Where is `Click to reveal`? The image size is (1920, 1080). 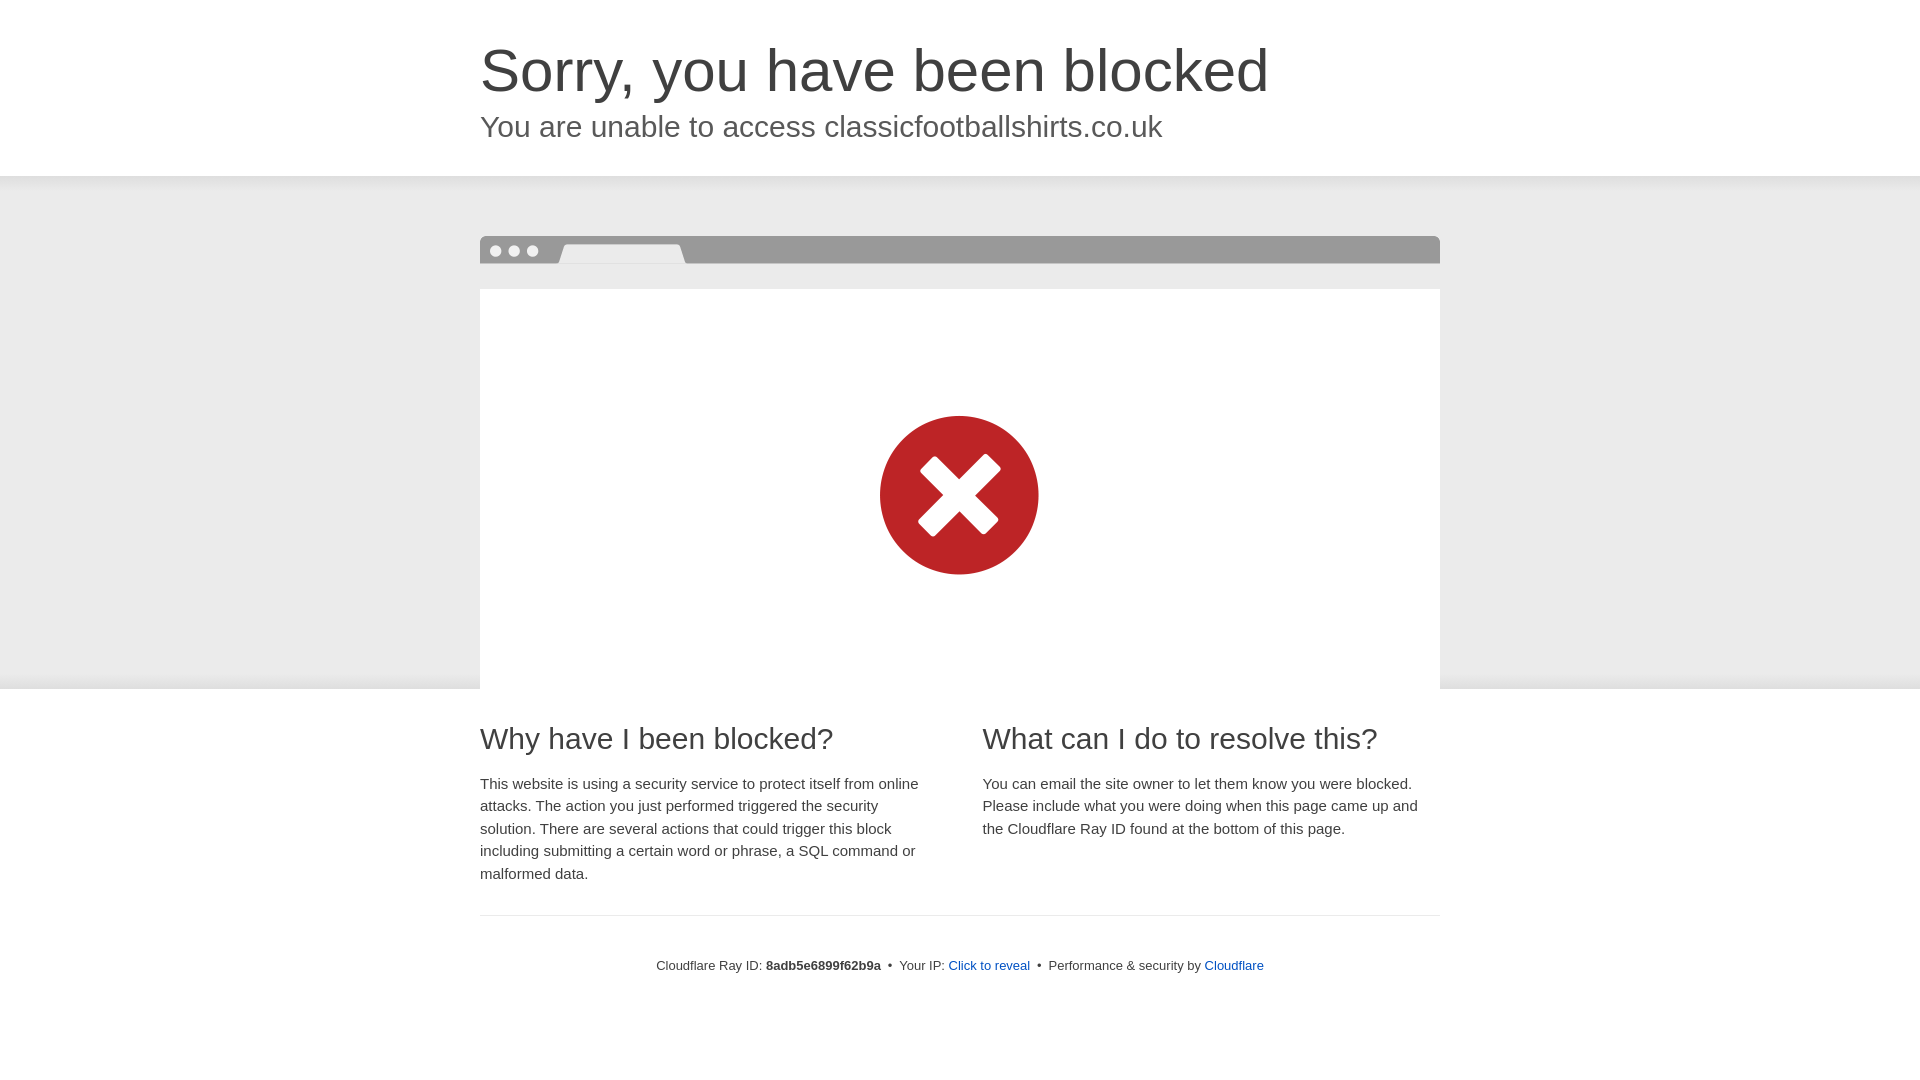
Click to reveal is located at coordinates (990, 966).